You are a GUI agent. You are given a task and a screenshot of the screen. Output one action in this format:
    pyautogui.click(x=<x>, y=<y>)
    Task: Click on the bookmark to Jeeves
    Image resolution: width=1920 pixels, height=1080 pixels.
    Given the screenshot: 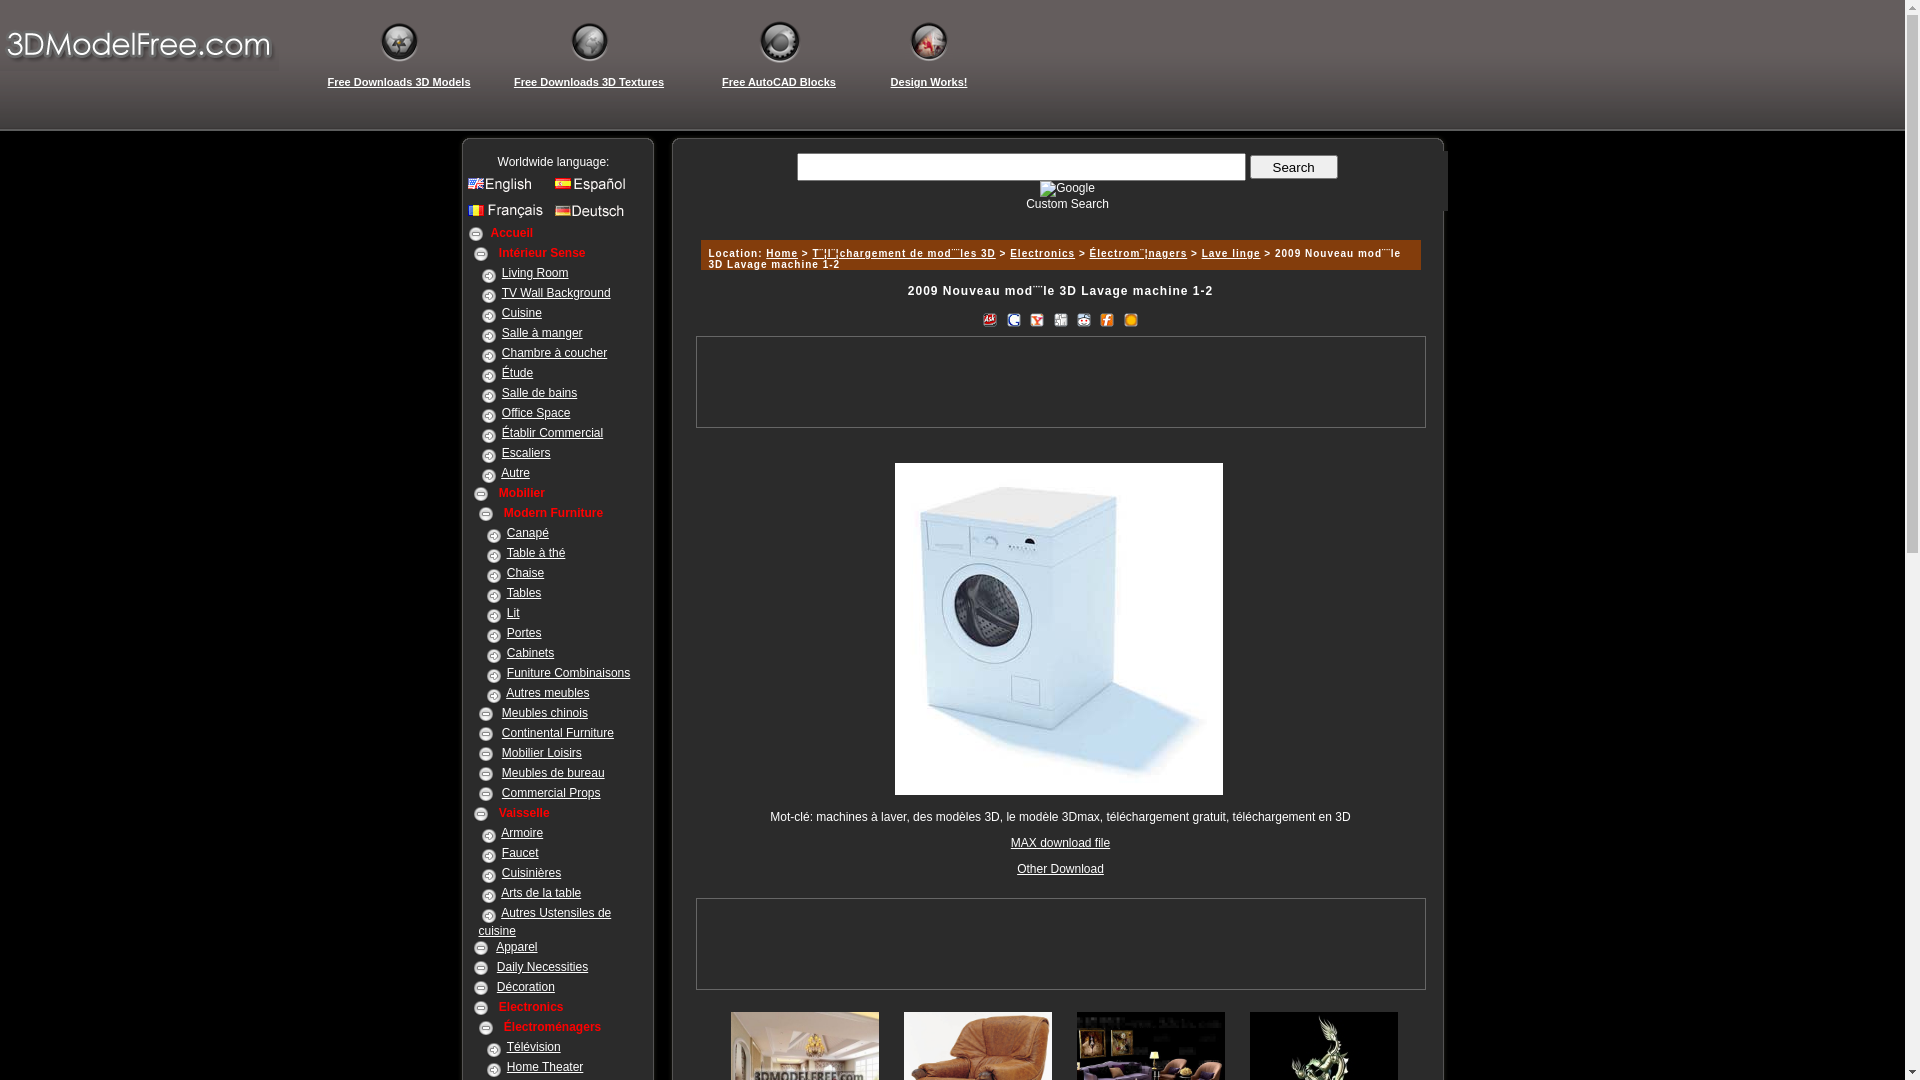 What is the action you would take?
    pyautogui.click(x=990, y=318)
    